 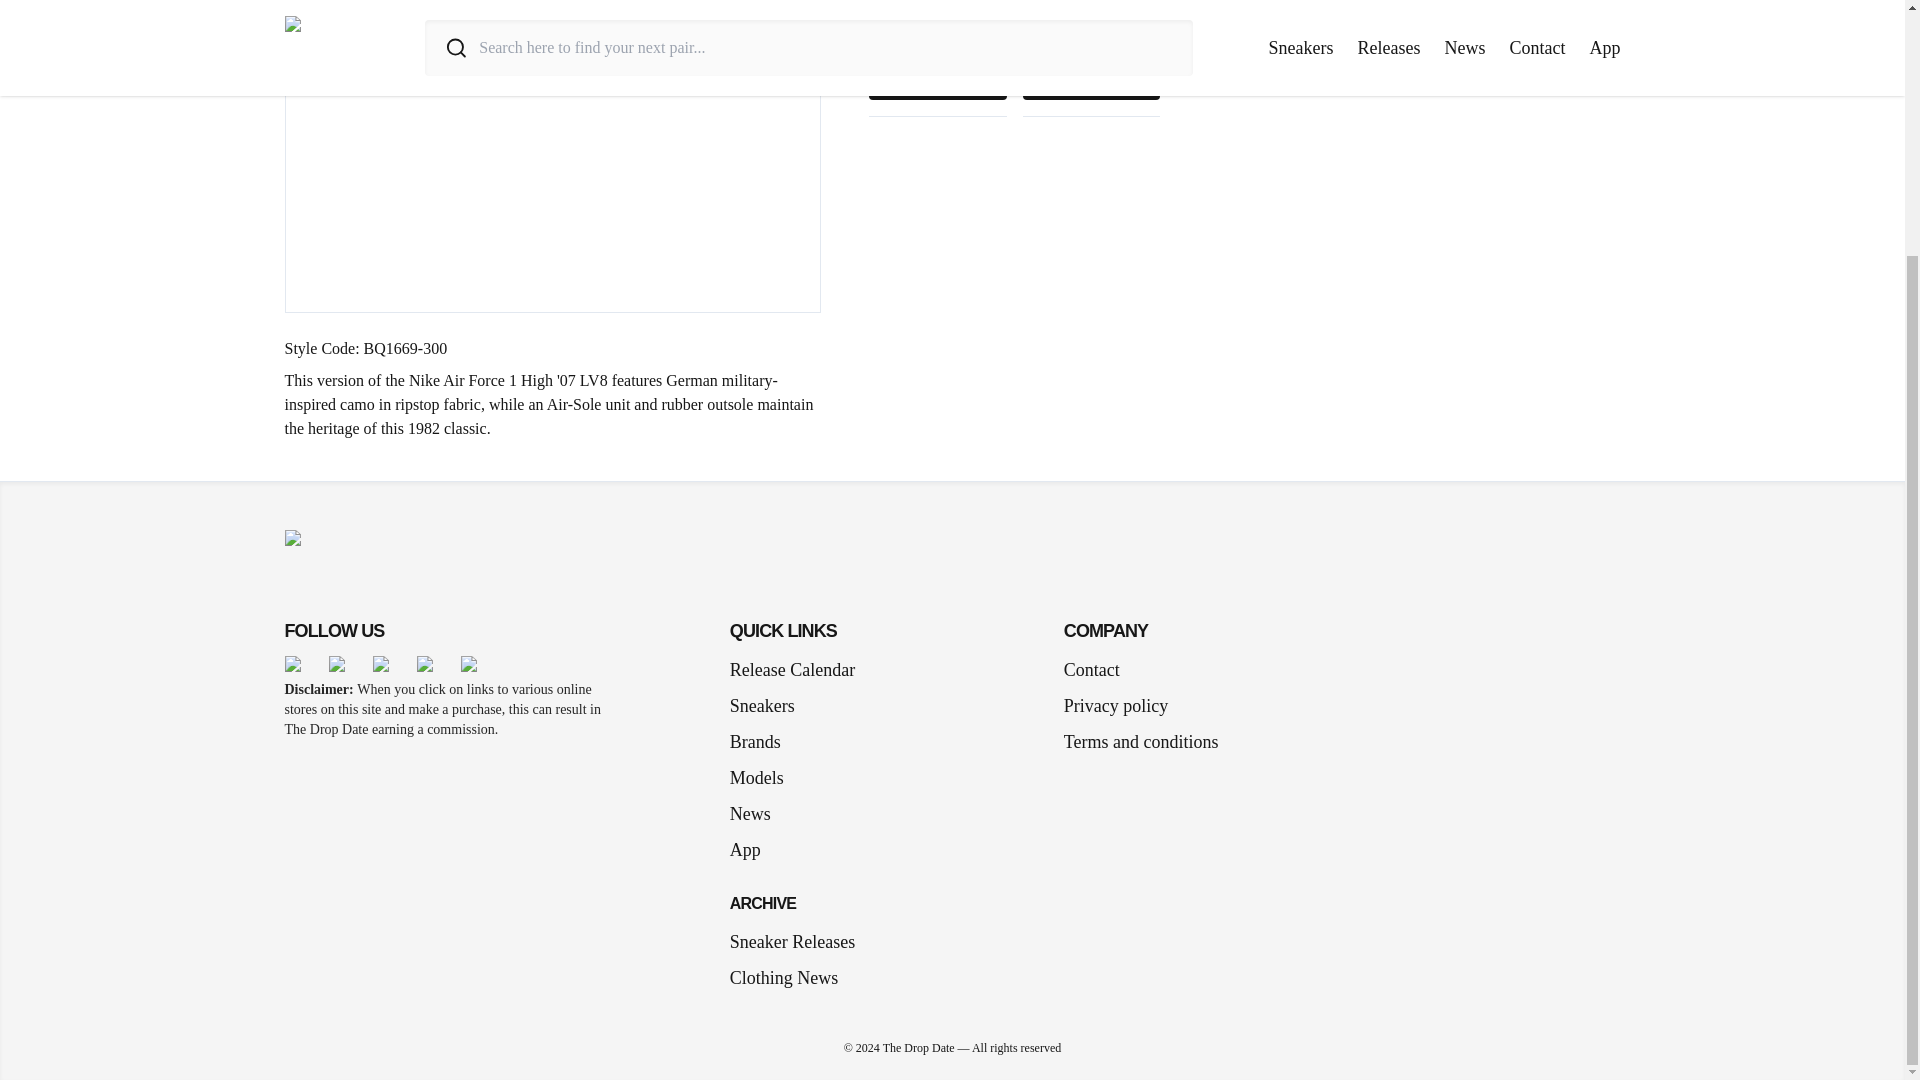 I want to click on News, so click(x=758, y=814).